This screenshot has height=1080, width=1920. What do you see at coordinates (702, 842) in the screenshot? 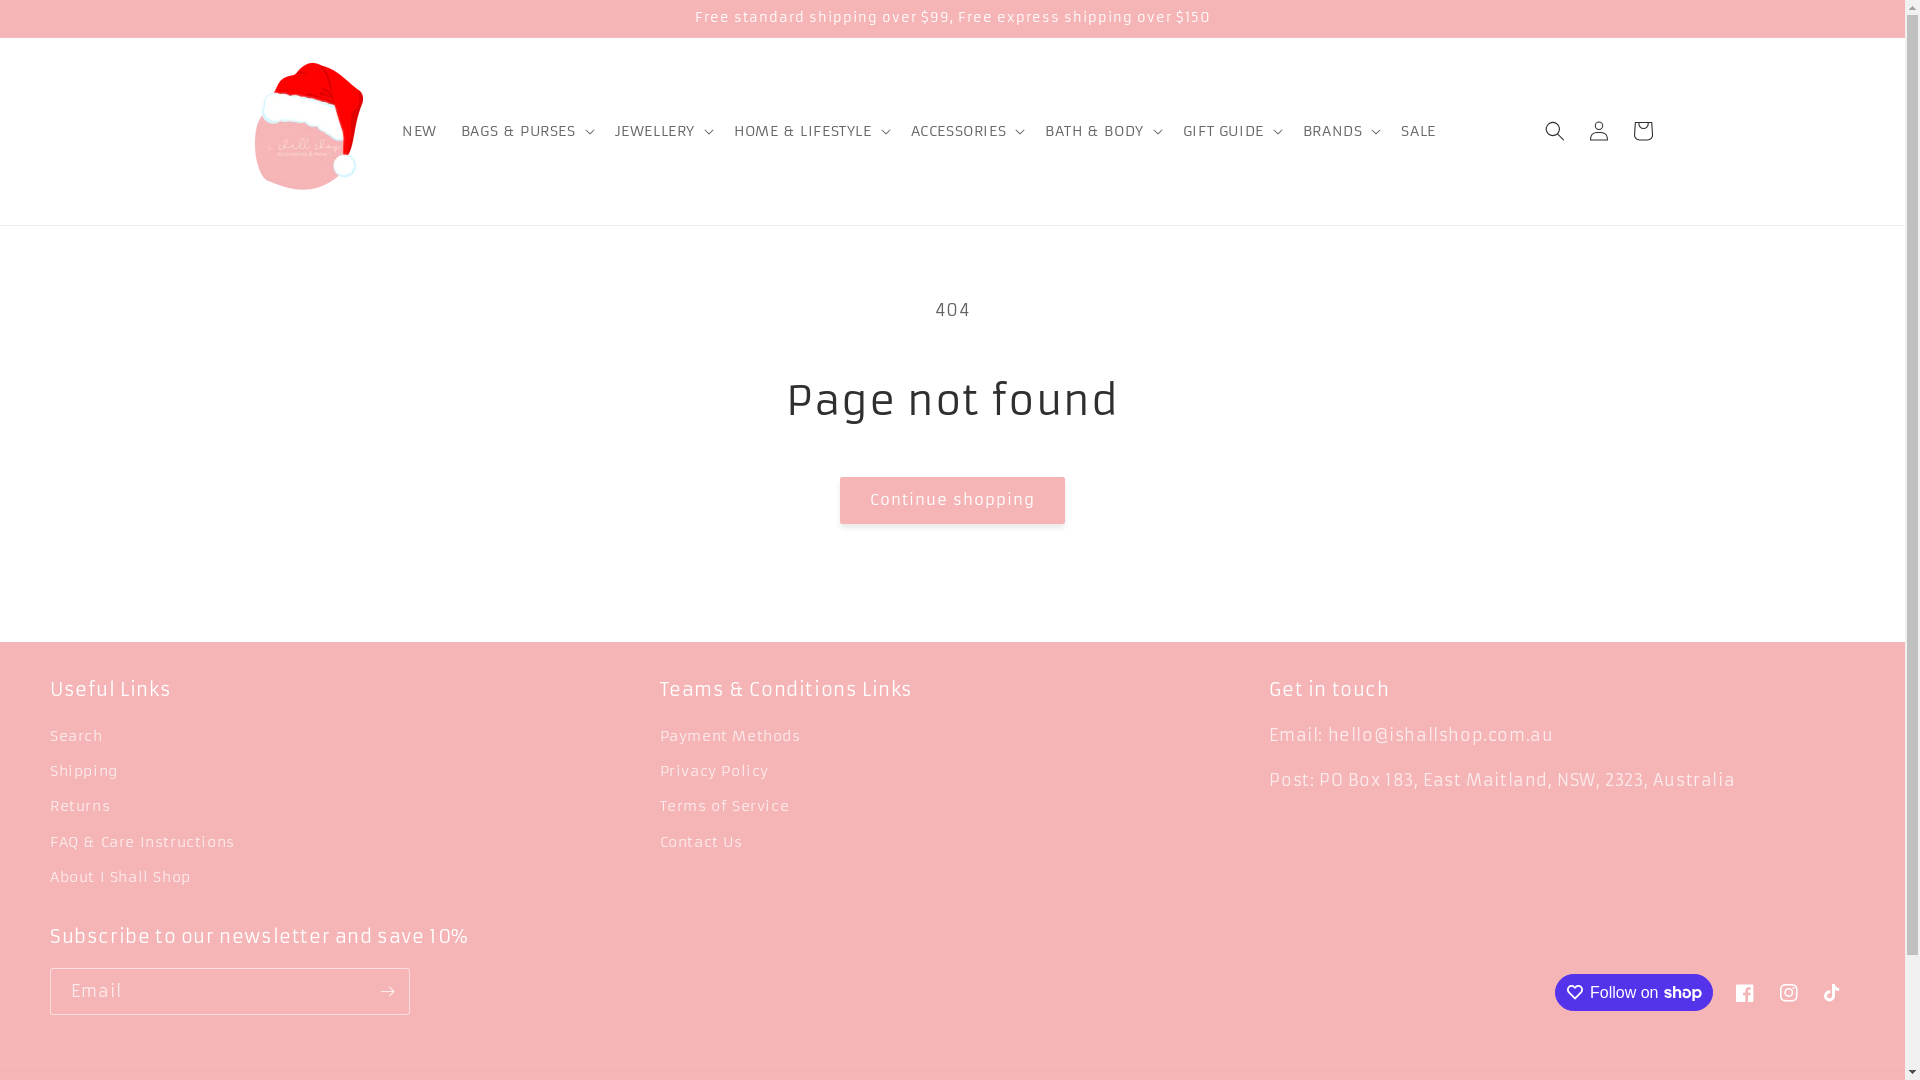
I see `Contact Us` at bounding box center [702, 842].